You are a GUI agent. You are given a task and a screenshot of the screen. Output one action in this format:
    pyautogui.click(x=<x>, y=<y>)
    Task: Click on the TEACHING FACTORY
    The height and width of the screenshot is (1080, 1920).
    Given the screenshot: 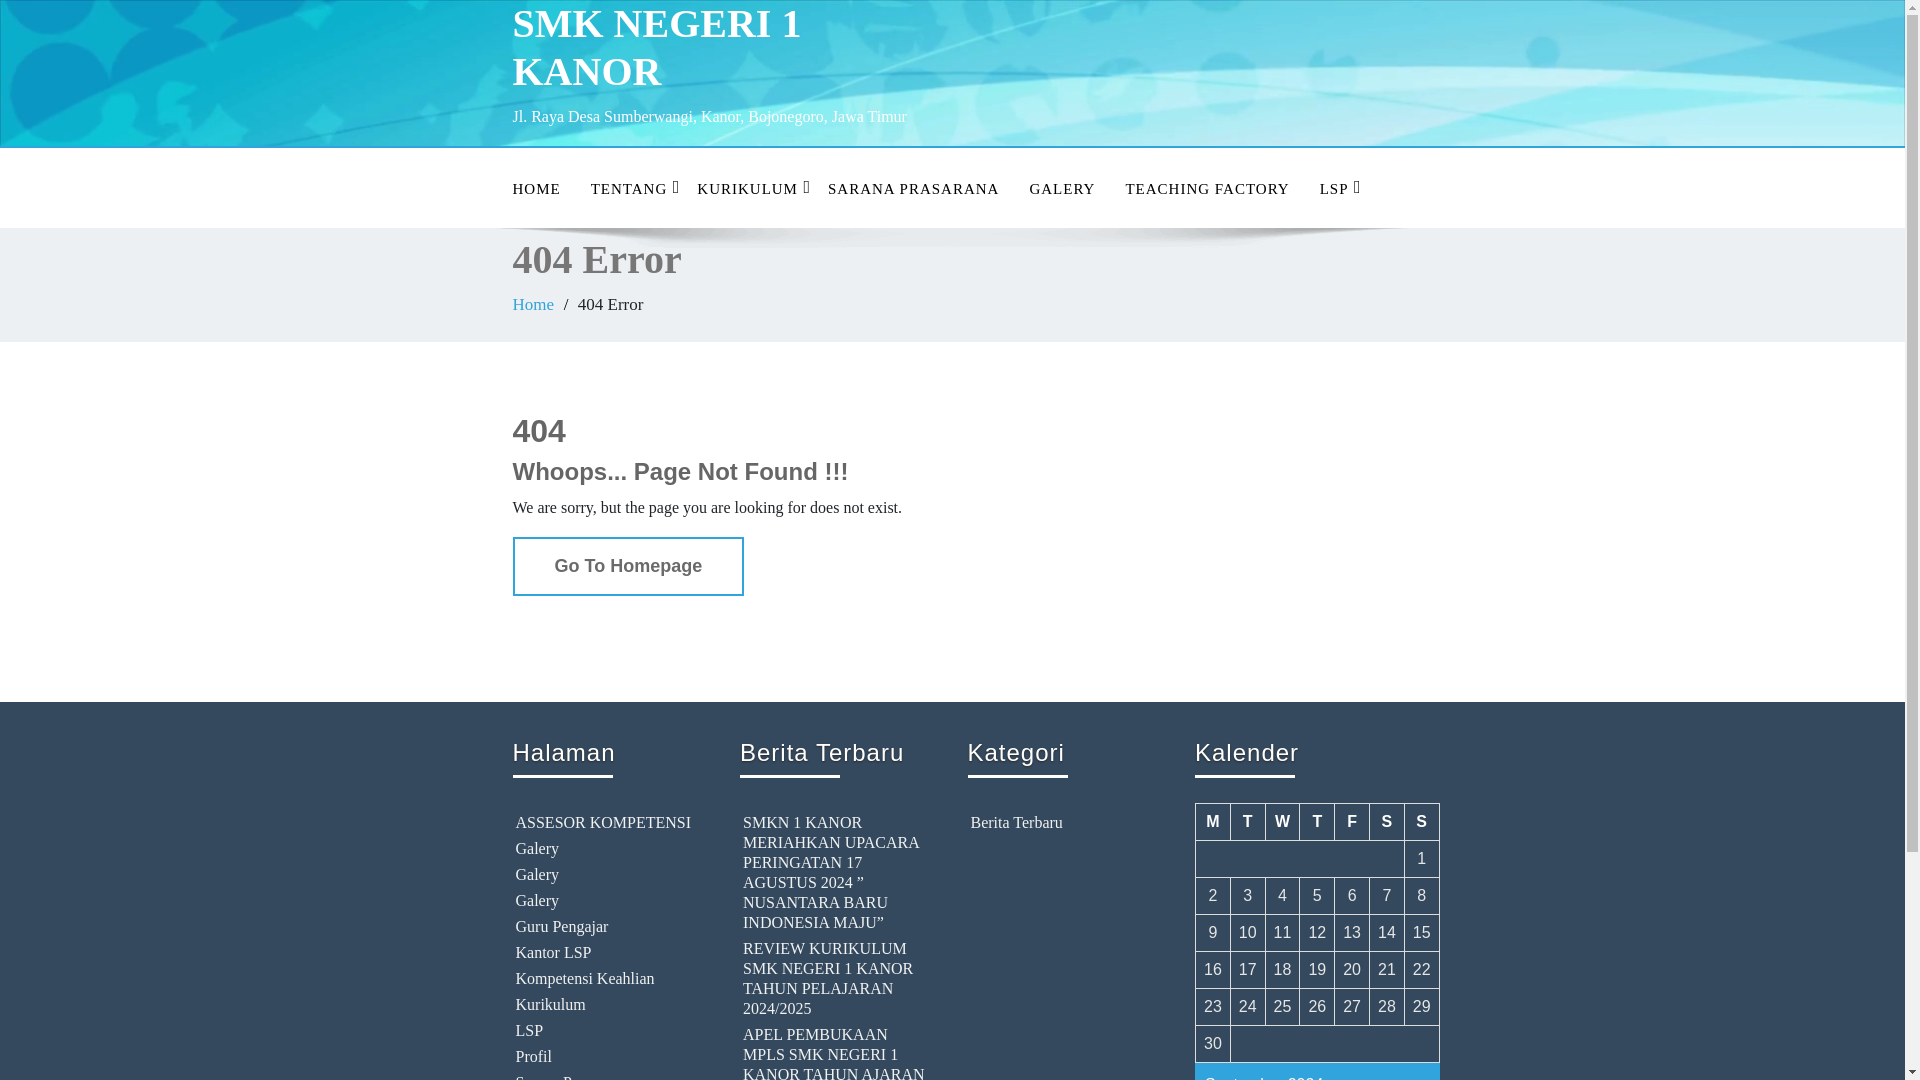 What is the action you would take?
    pyautogui.click(x=1206, y=189)
    